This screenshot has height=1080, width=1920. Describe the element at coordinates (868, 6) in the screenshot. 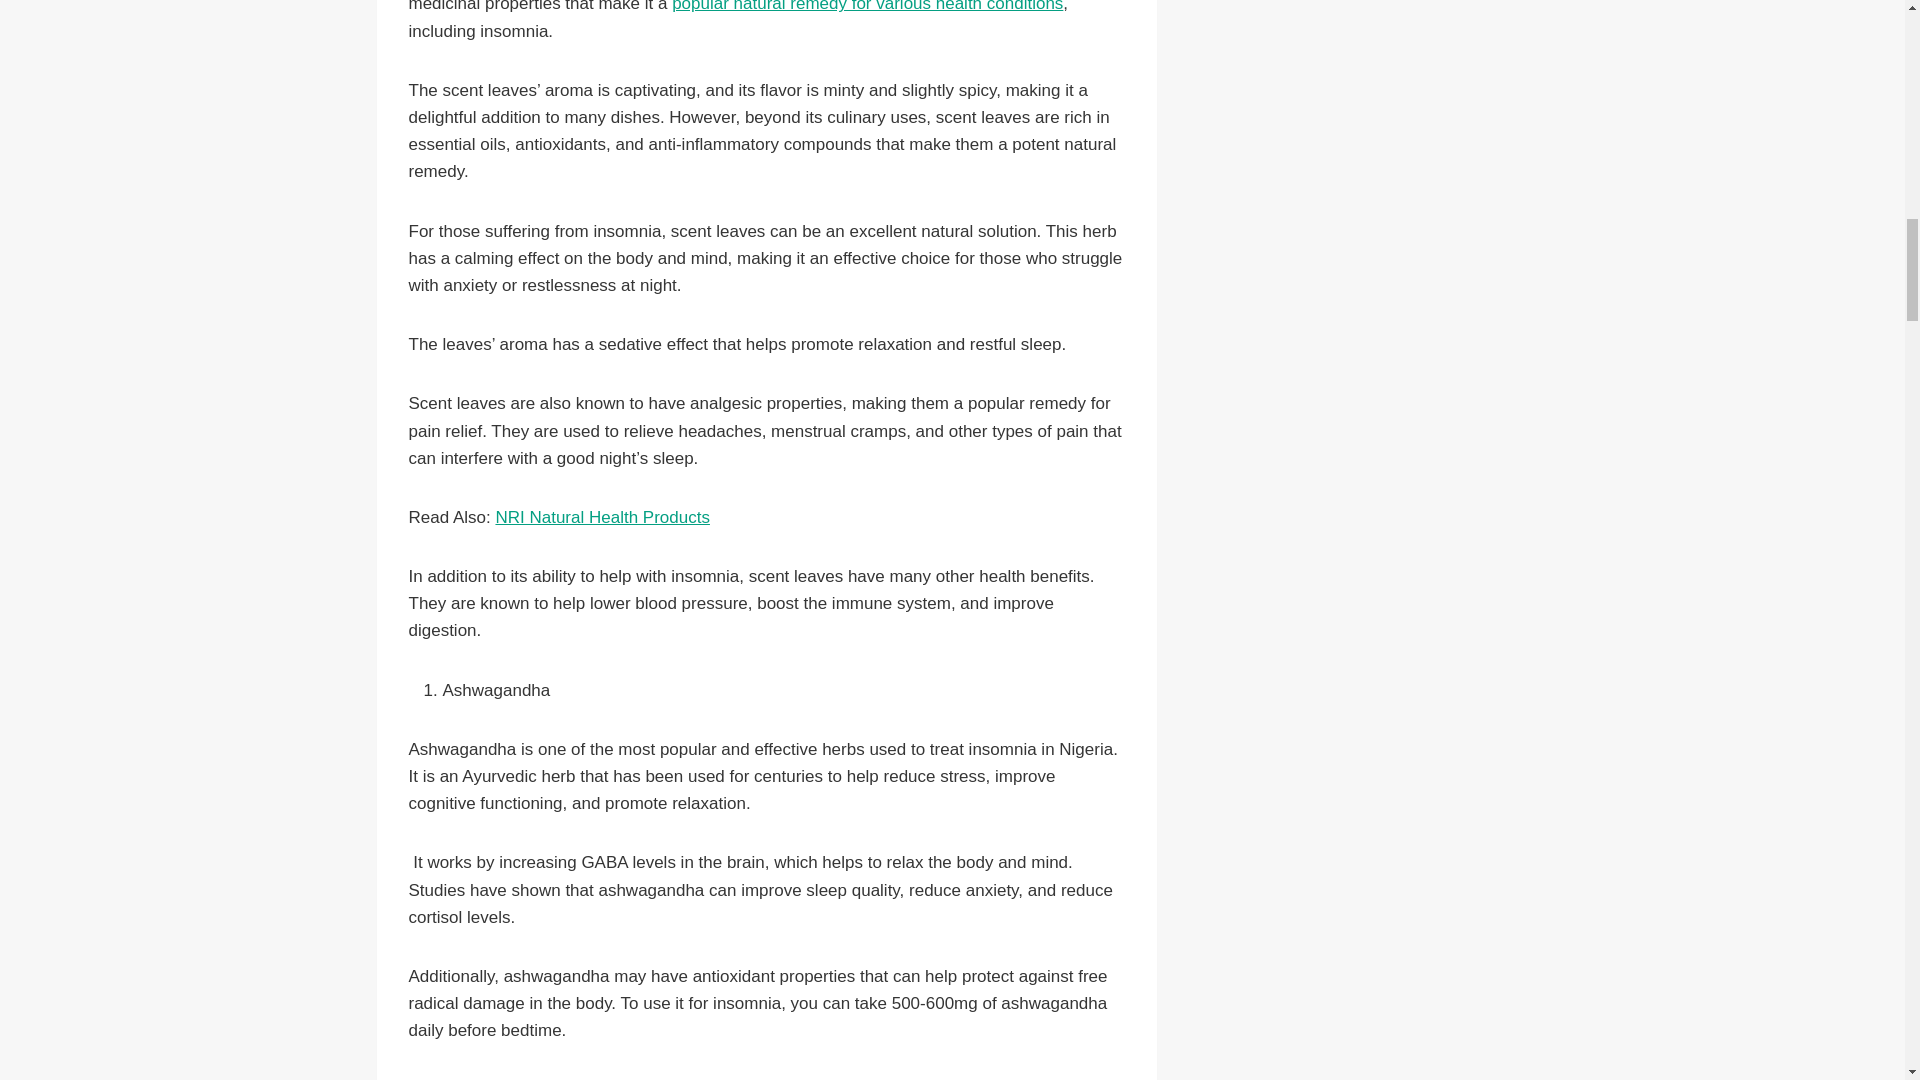

I see `popular natural remedy for various health conditions` at that location.